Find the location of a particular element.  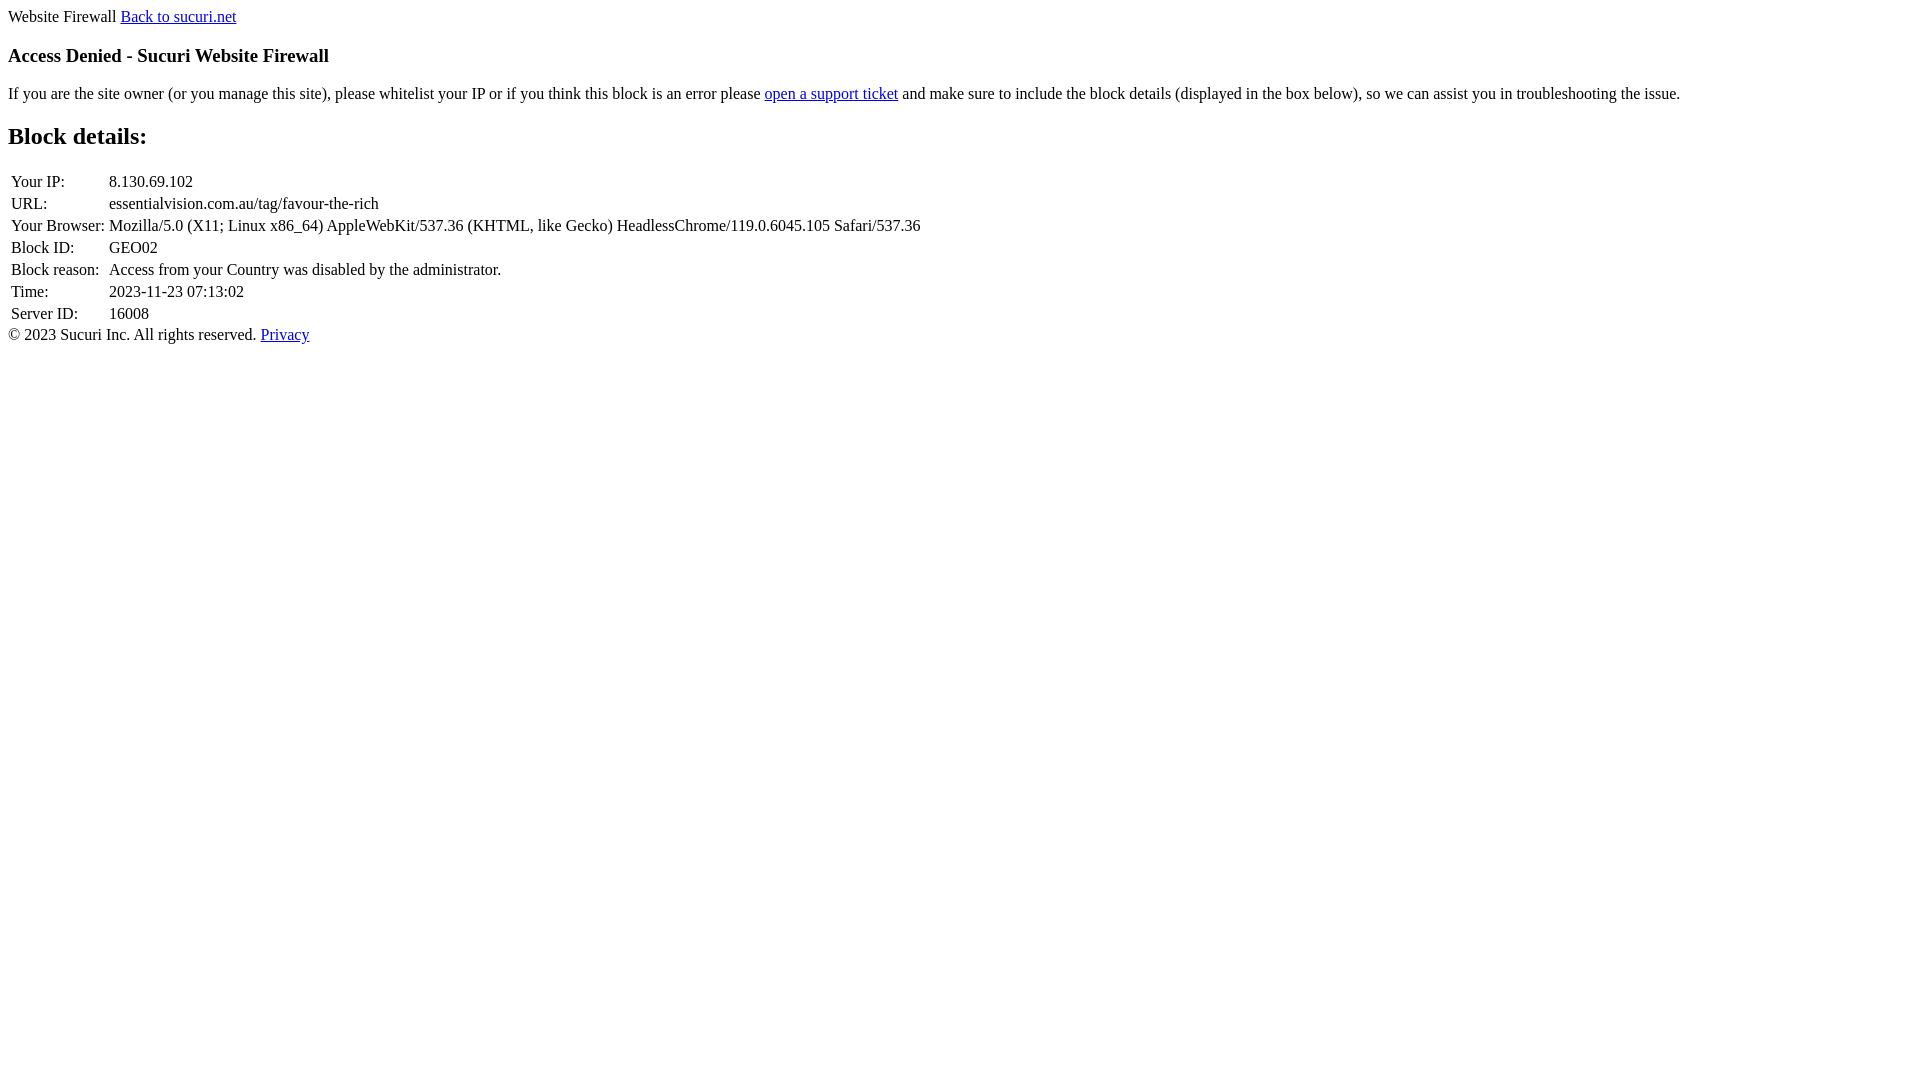

Back to sucuri.net is located at coordinates (178, 16).